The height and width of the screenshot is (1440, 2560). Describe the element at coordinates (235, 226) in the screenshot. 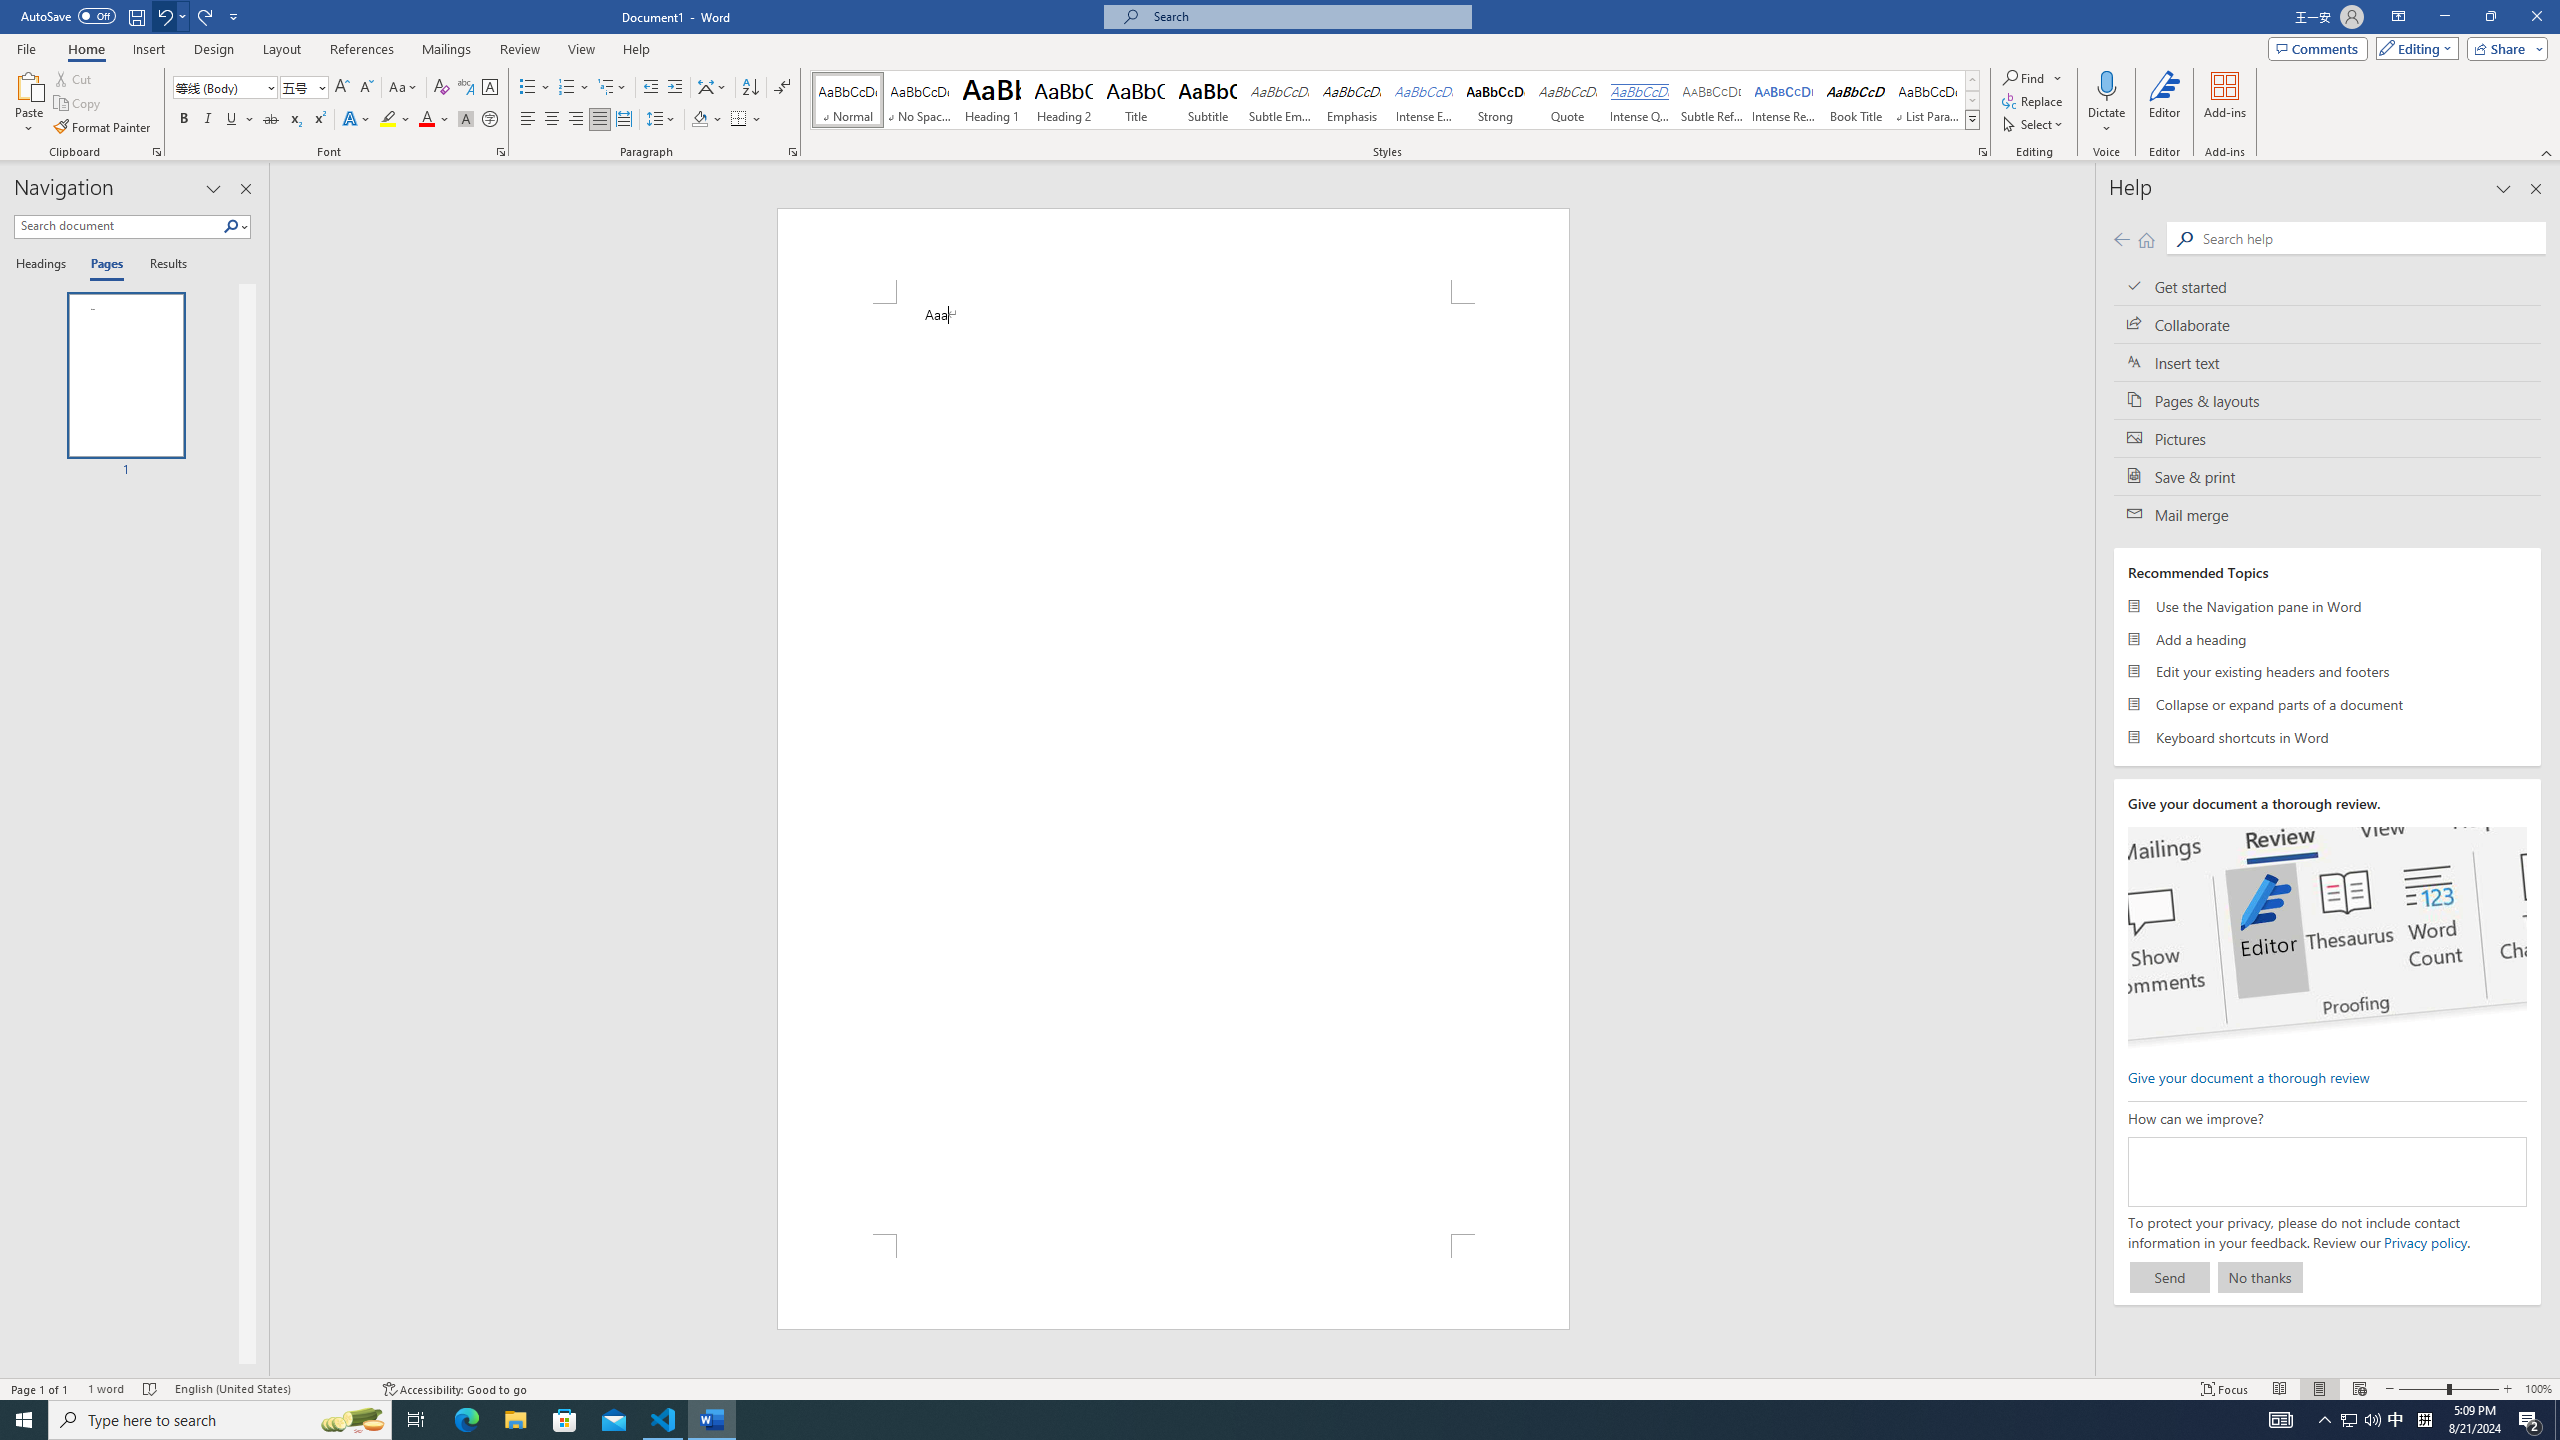

I see `Search` at that location.